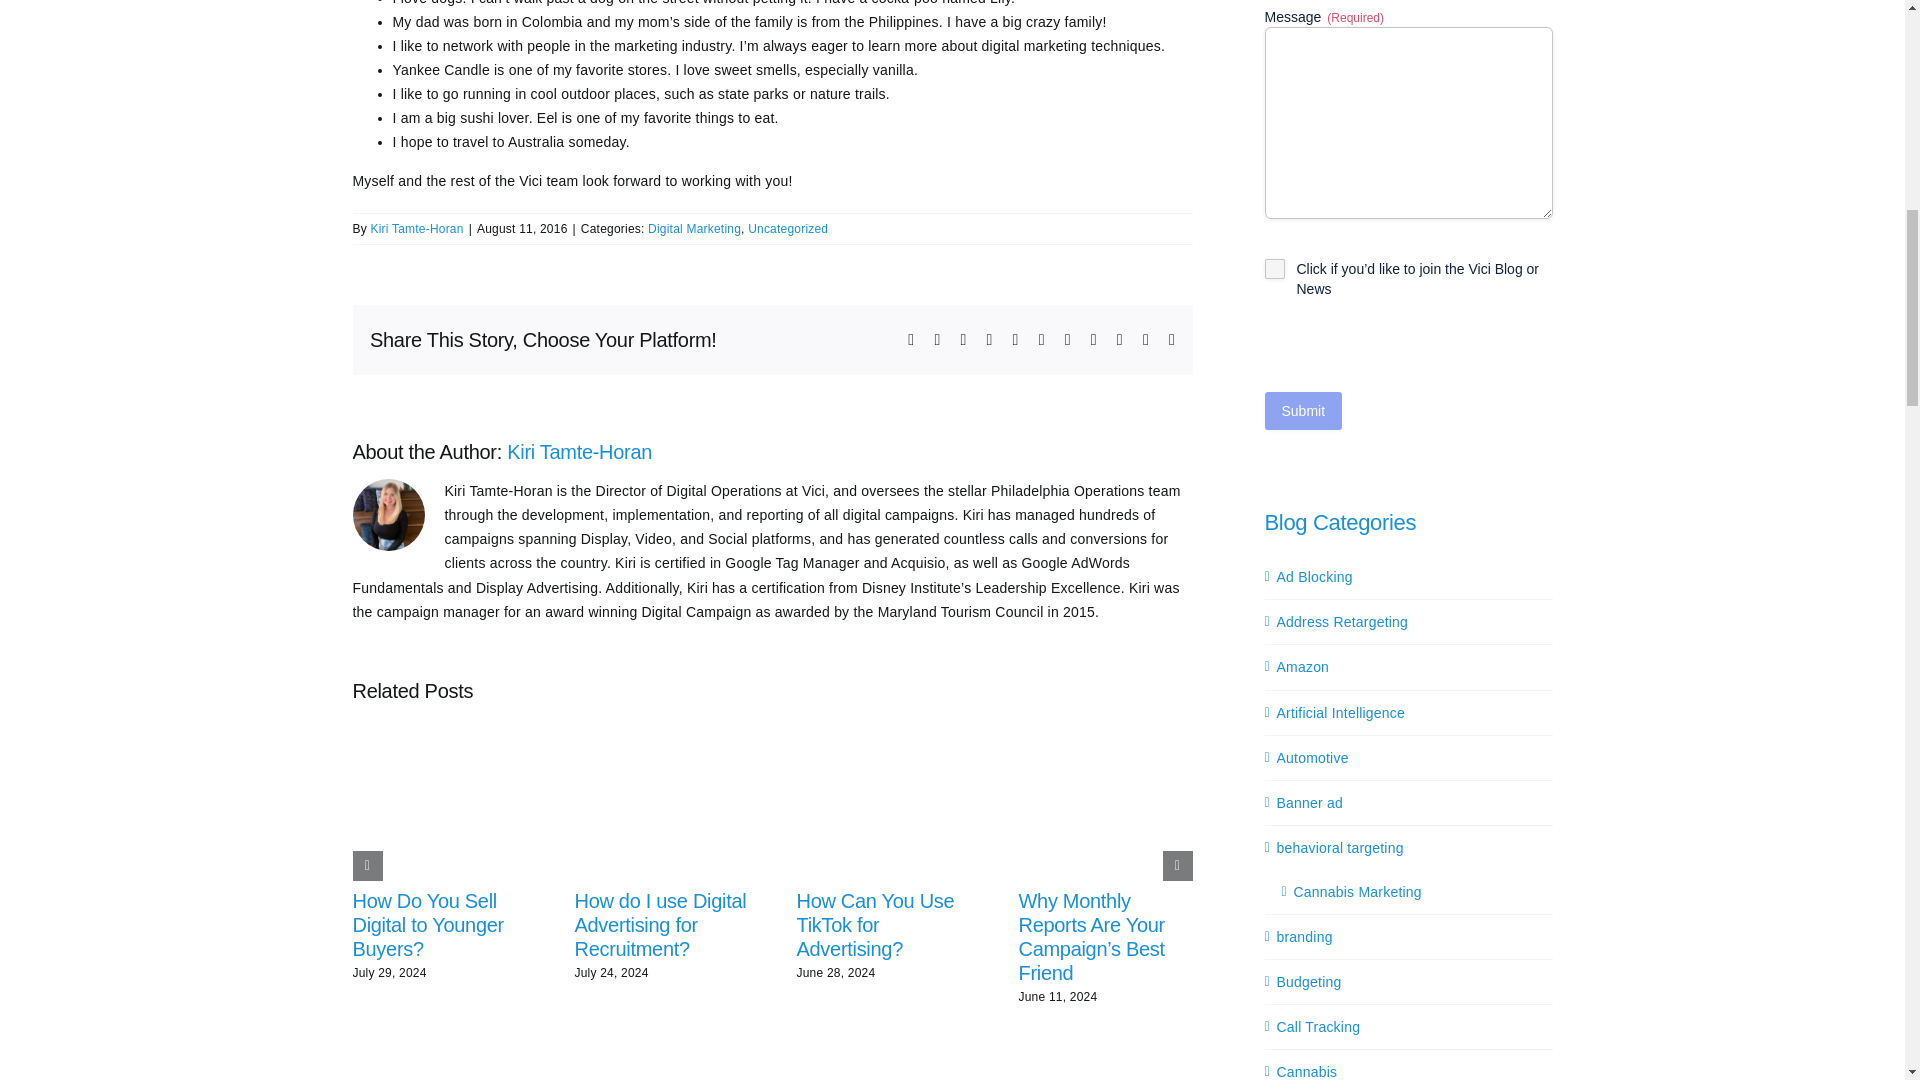 This screenshot has width=1920, height=1080. I want to click on Submit, so click(1302, 410).